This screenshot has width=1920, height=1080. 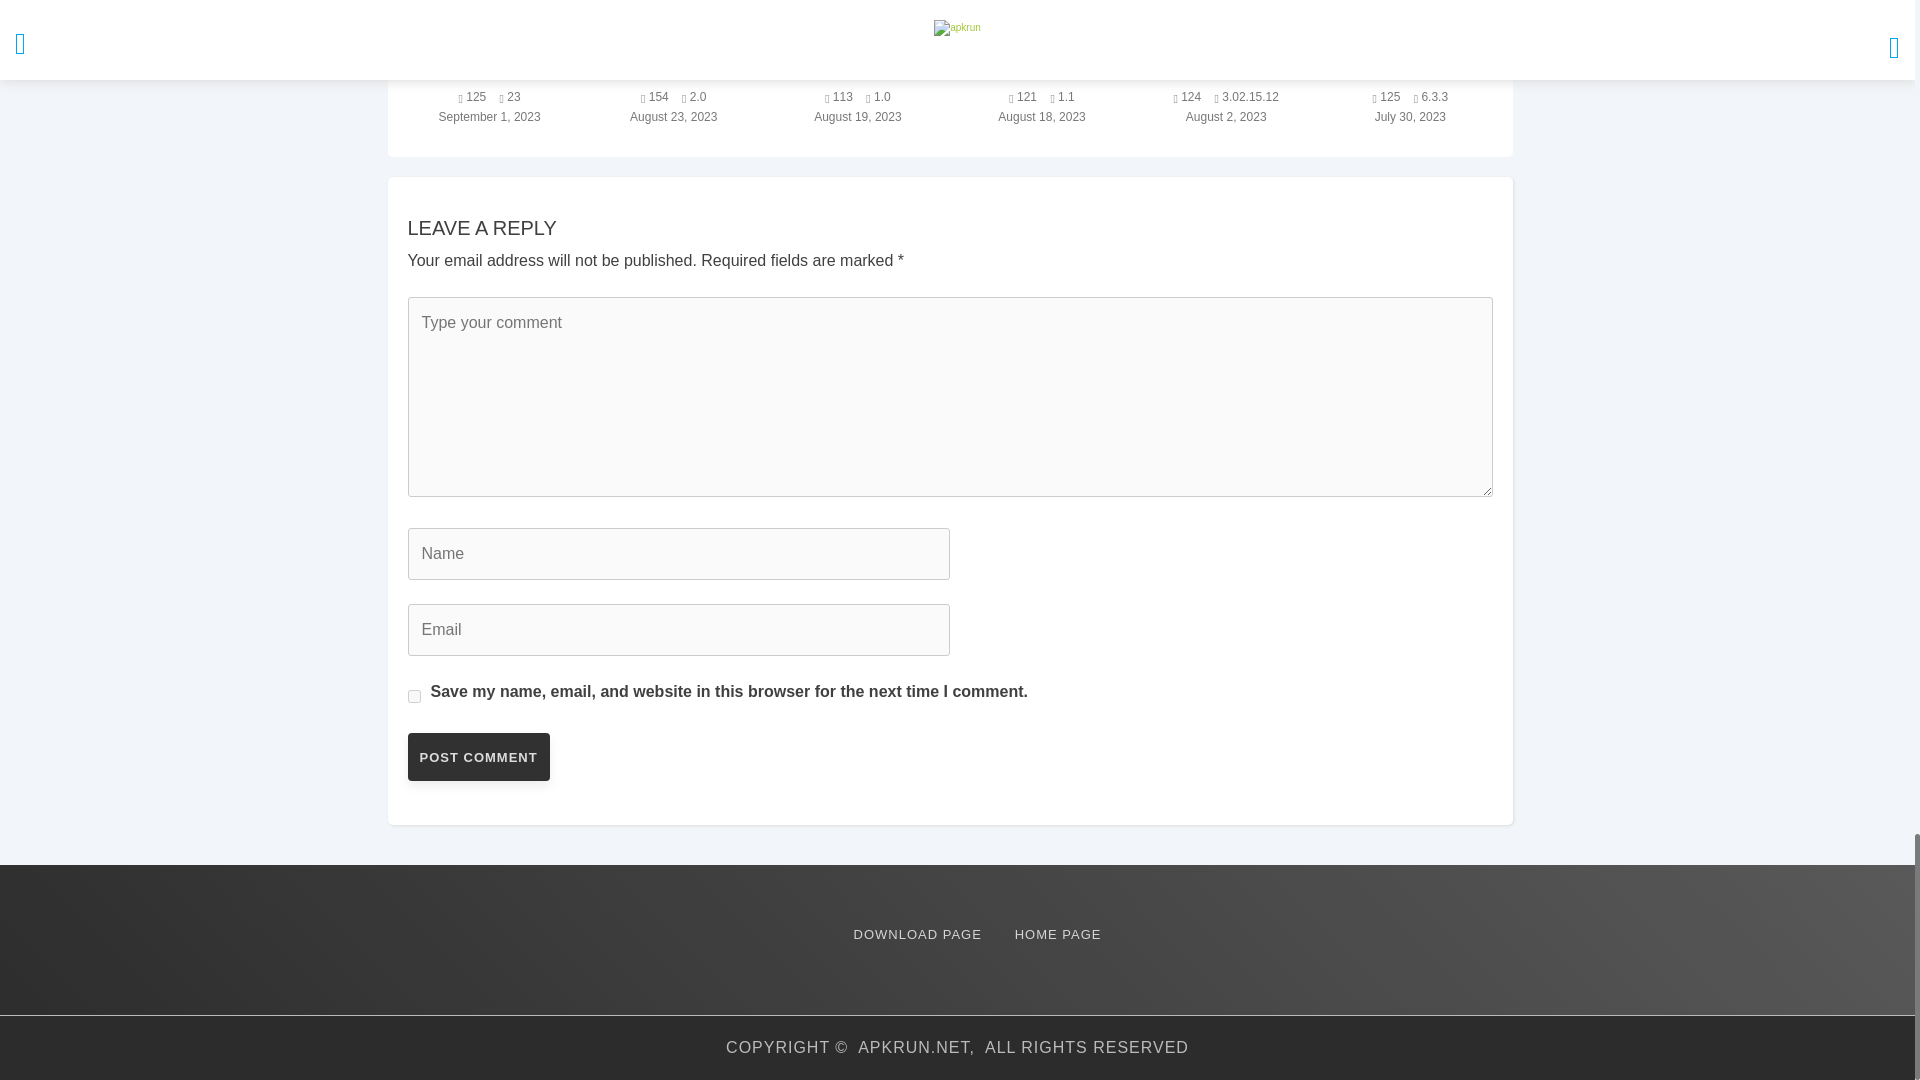 I want to click on Fire Kirin, so click(x=489, y=71).